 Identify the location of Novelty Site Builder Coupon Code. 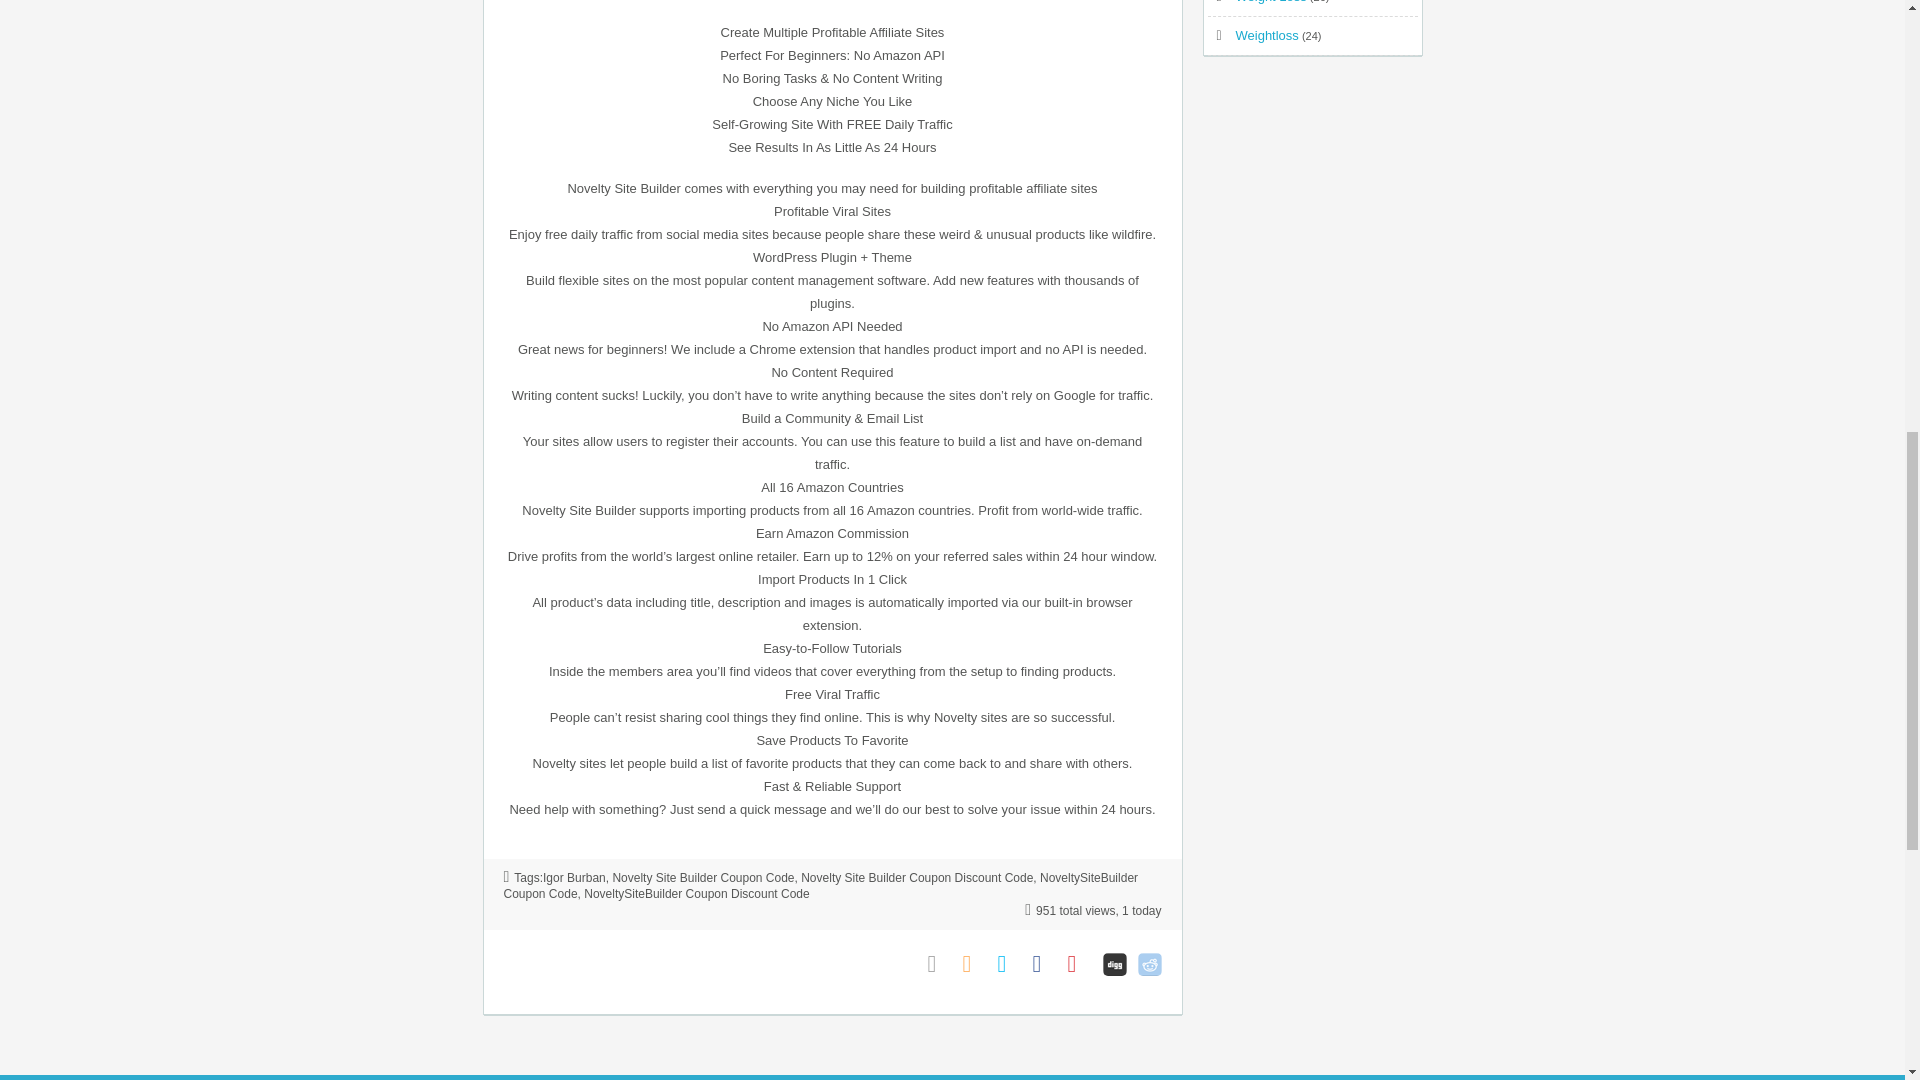
(703, 877).